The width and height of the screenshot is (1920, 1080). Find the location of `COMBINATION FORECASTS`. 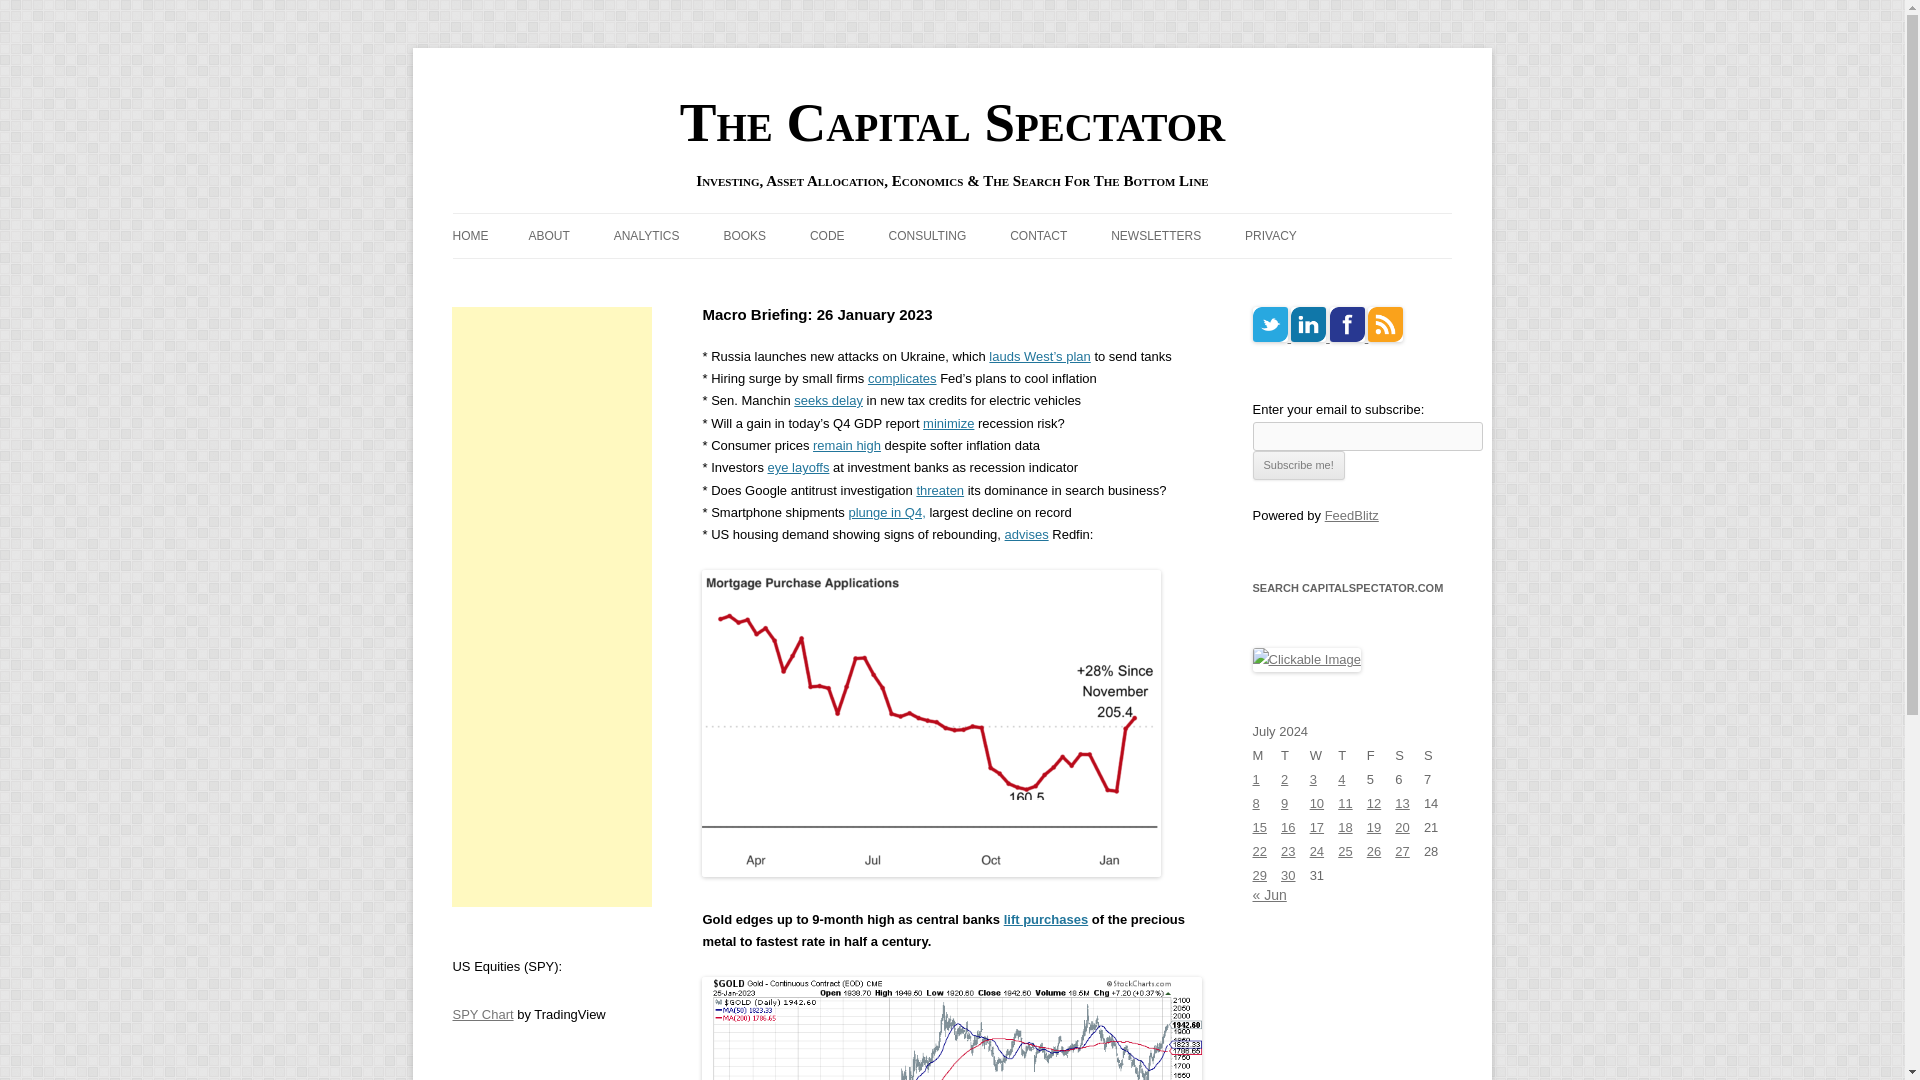

COMBINATION FORECASTS is located at coordinates (714, 278).